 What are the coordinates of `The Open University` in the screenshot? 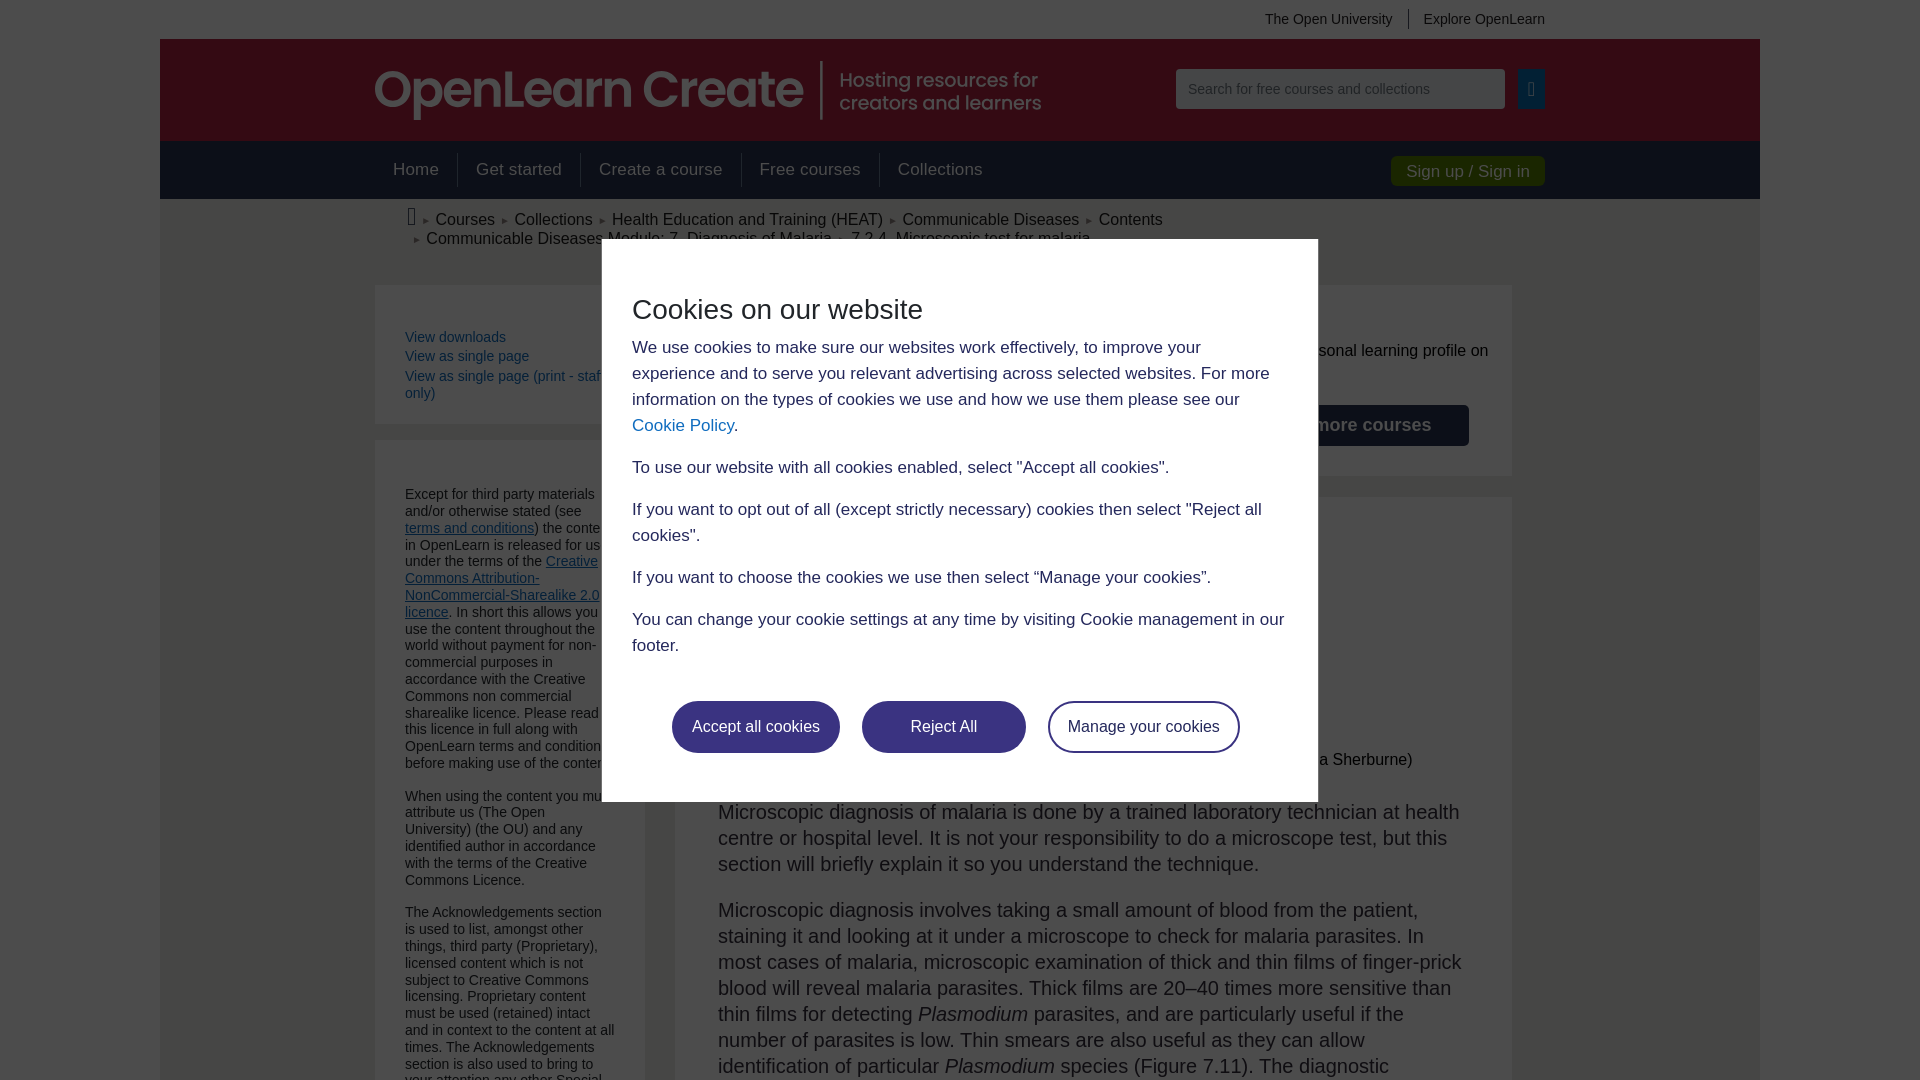 It's located at (1328, 18).